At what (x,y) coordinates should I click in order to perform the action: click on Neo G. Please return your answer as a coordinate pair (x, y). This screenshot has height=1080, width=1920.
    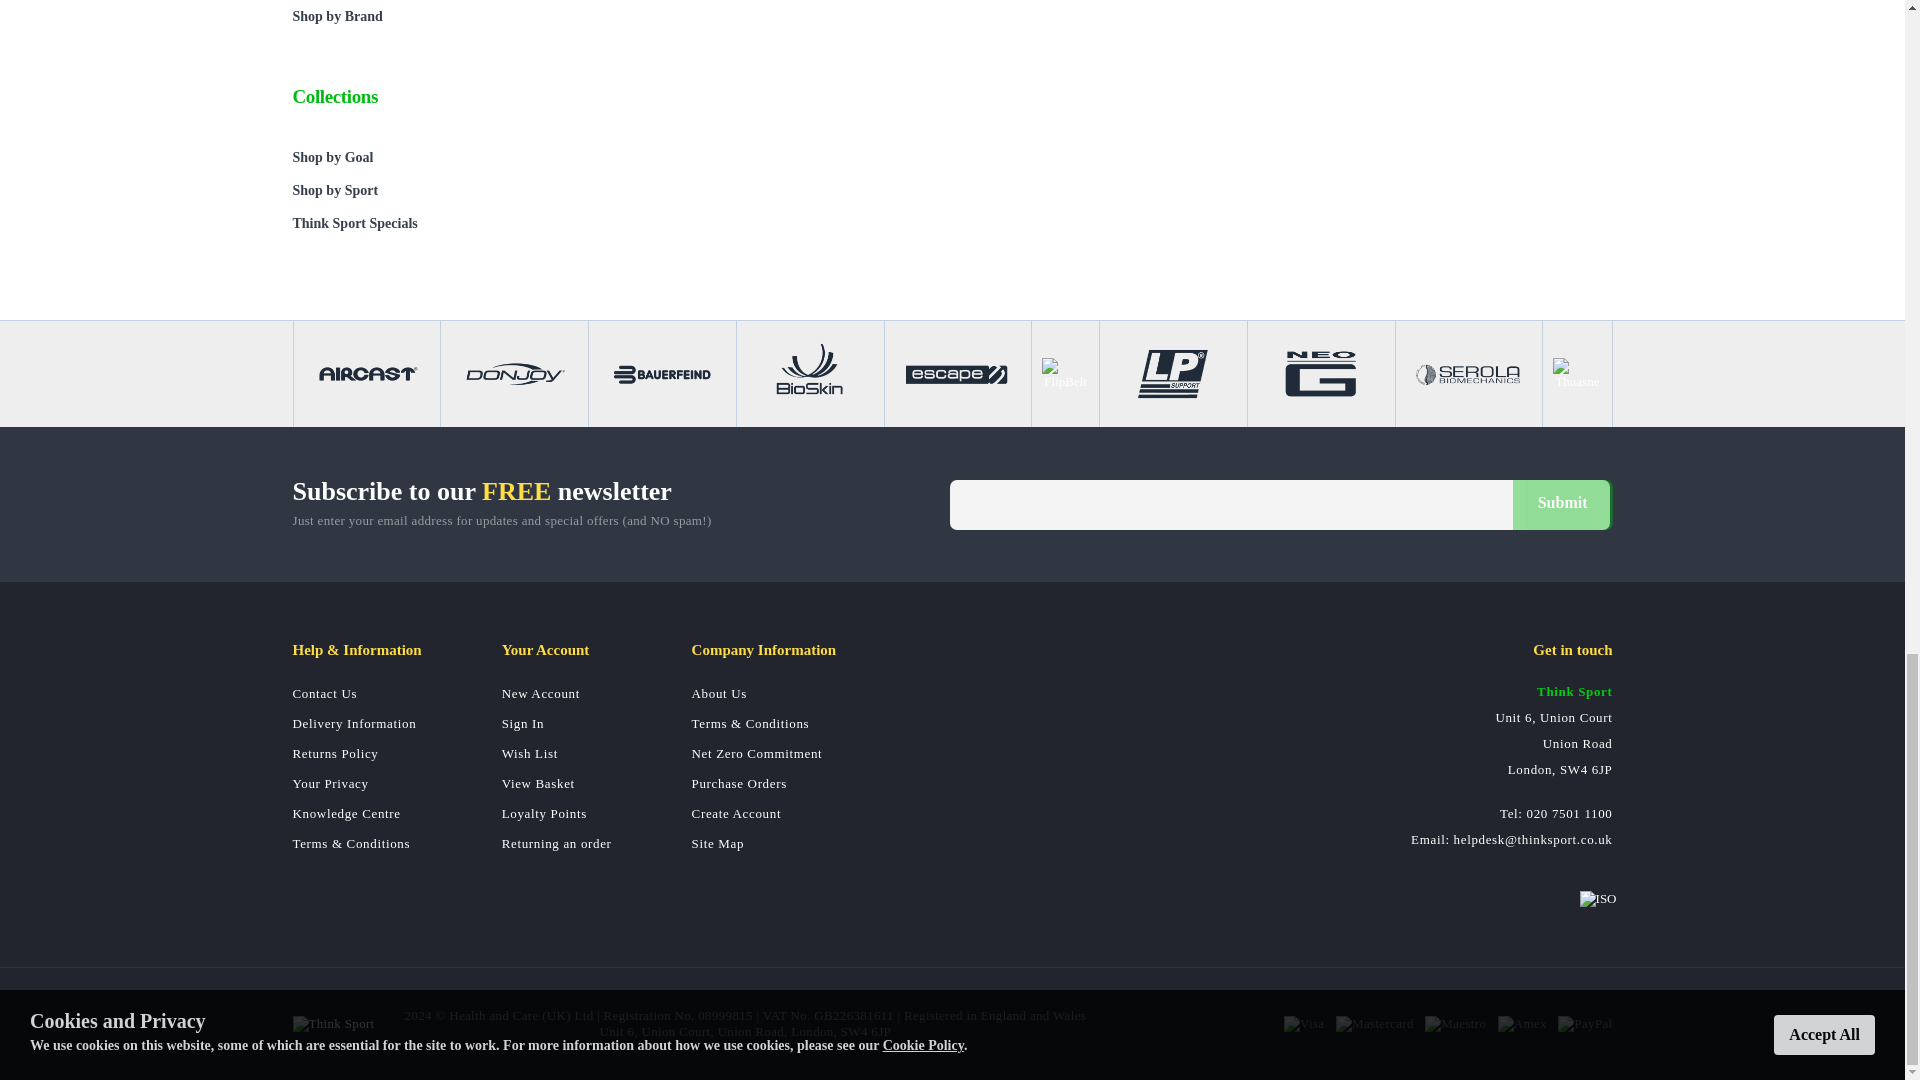
    Looking at the image, I should click on (1320, 373).